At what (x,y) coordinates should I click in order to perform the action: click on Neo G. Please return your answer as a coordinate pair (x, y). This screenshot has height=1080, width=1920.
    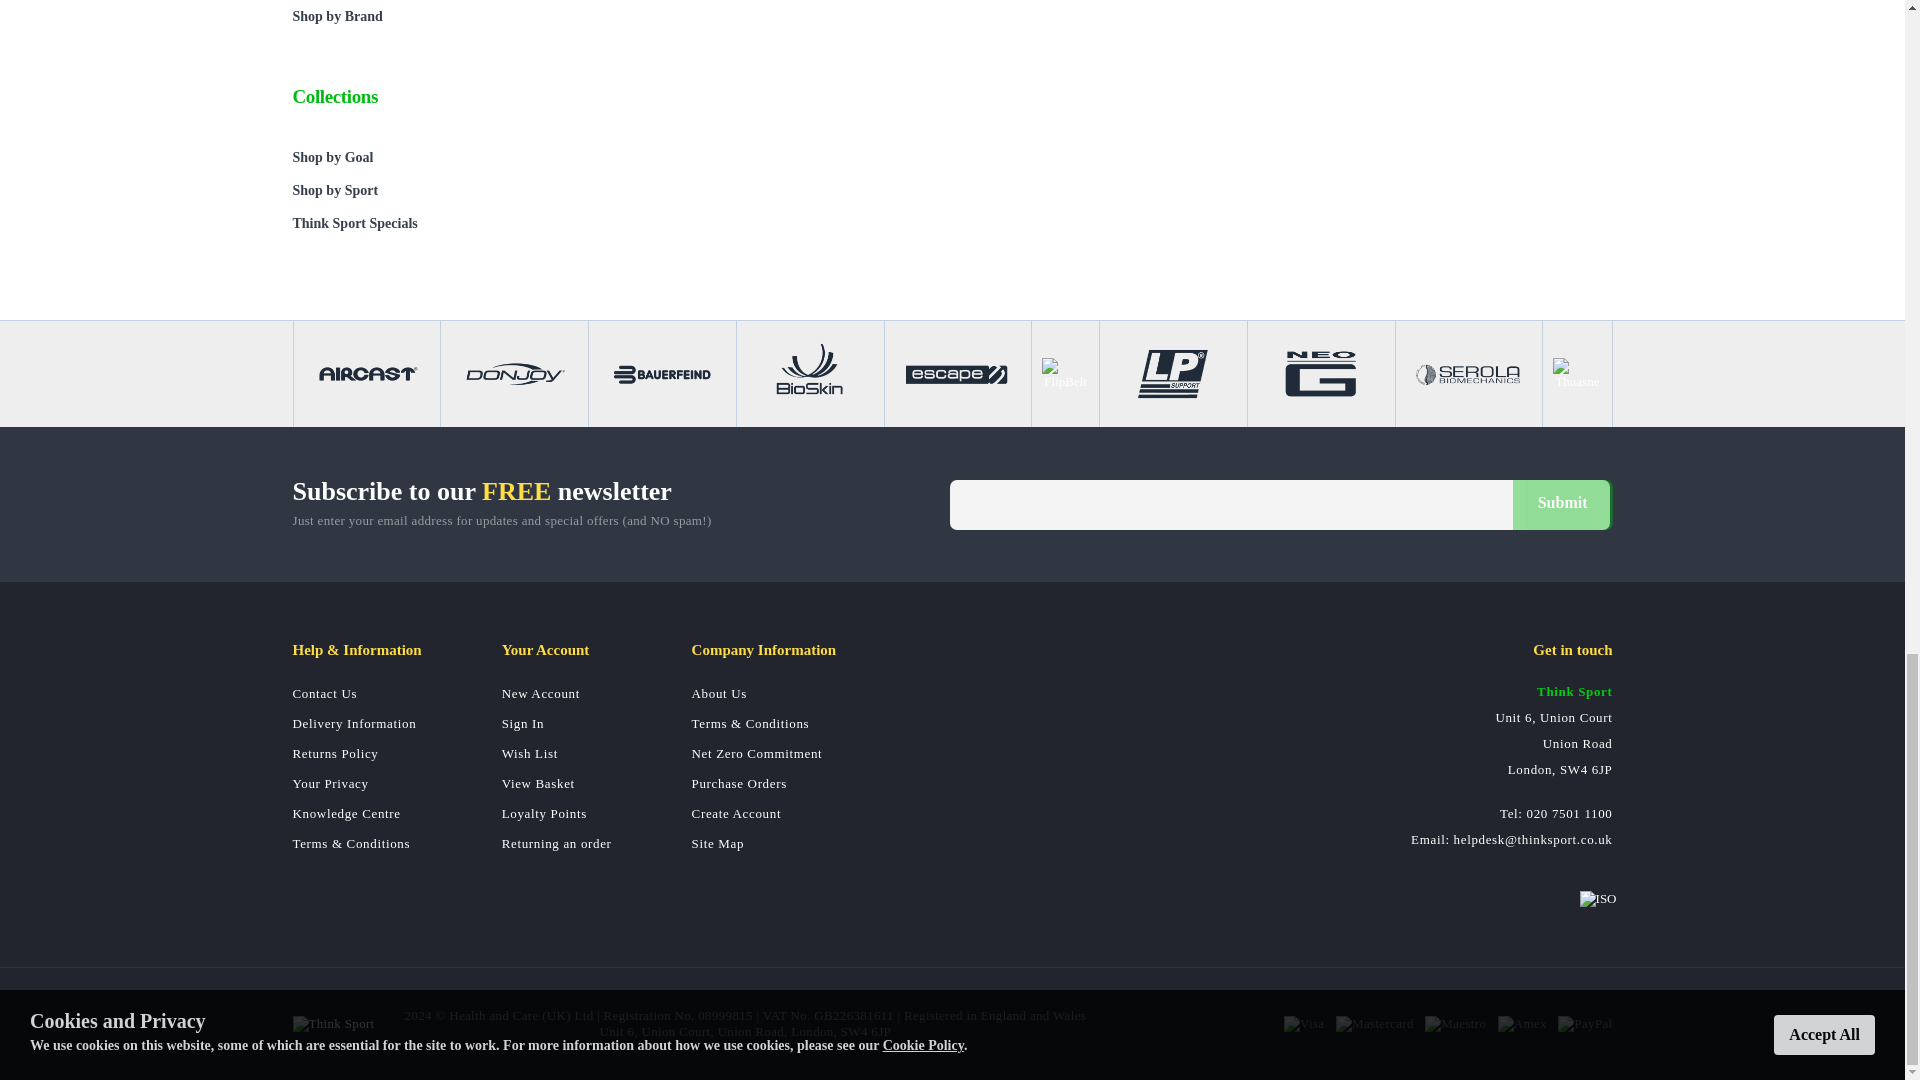
    Looking at the image, I should click on (1320, 373).